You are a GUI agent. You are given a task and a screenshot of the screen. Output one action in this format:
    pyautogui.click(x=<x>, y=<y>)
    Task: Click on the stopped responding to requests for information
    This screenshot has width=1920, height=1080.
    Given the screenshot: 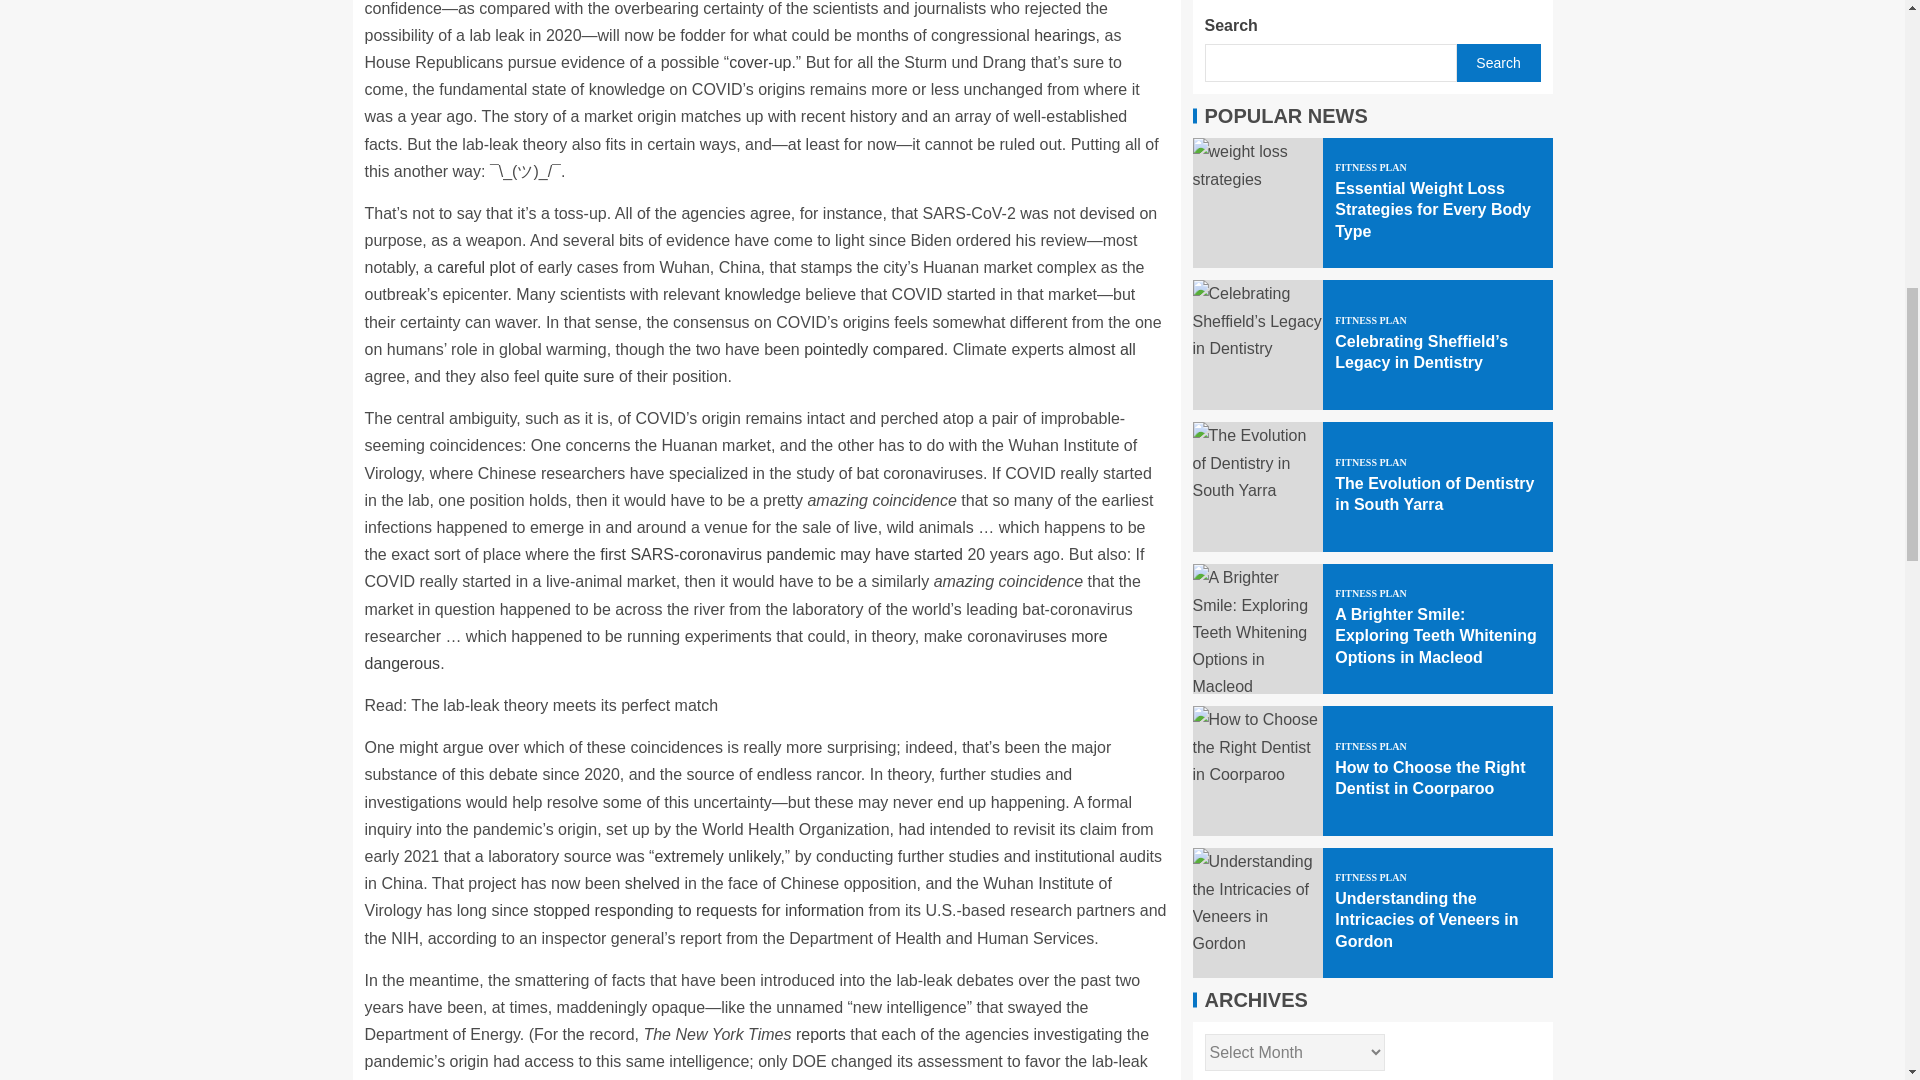 What is the action you would take?
    pyautogui.click(x=698, y=910)
    